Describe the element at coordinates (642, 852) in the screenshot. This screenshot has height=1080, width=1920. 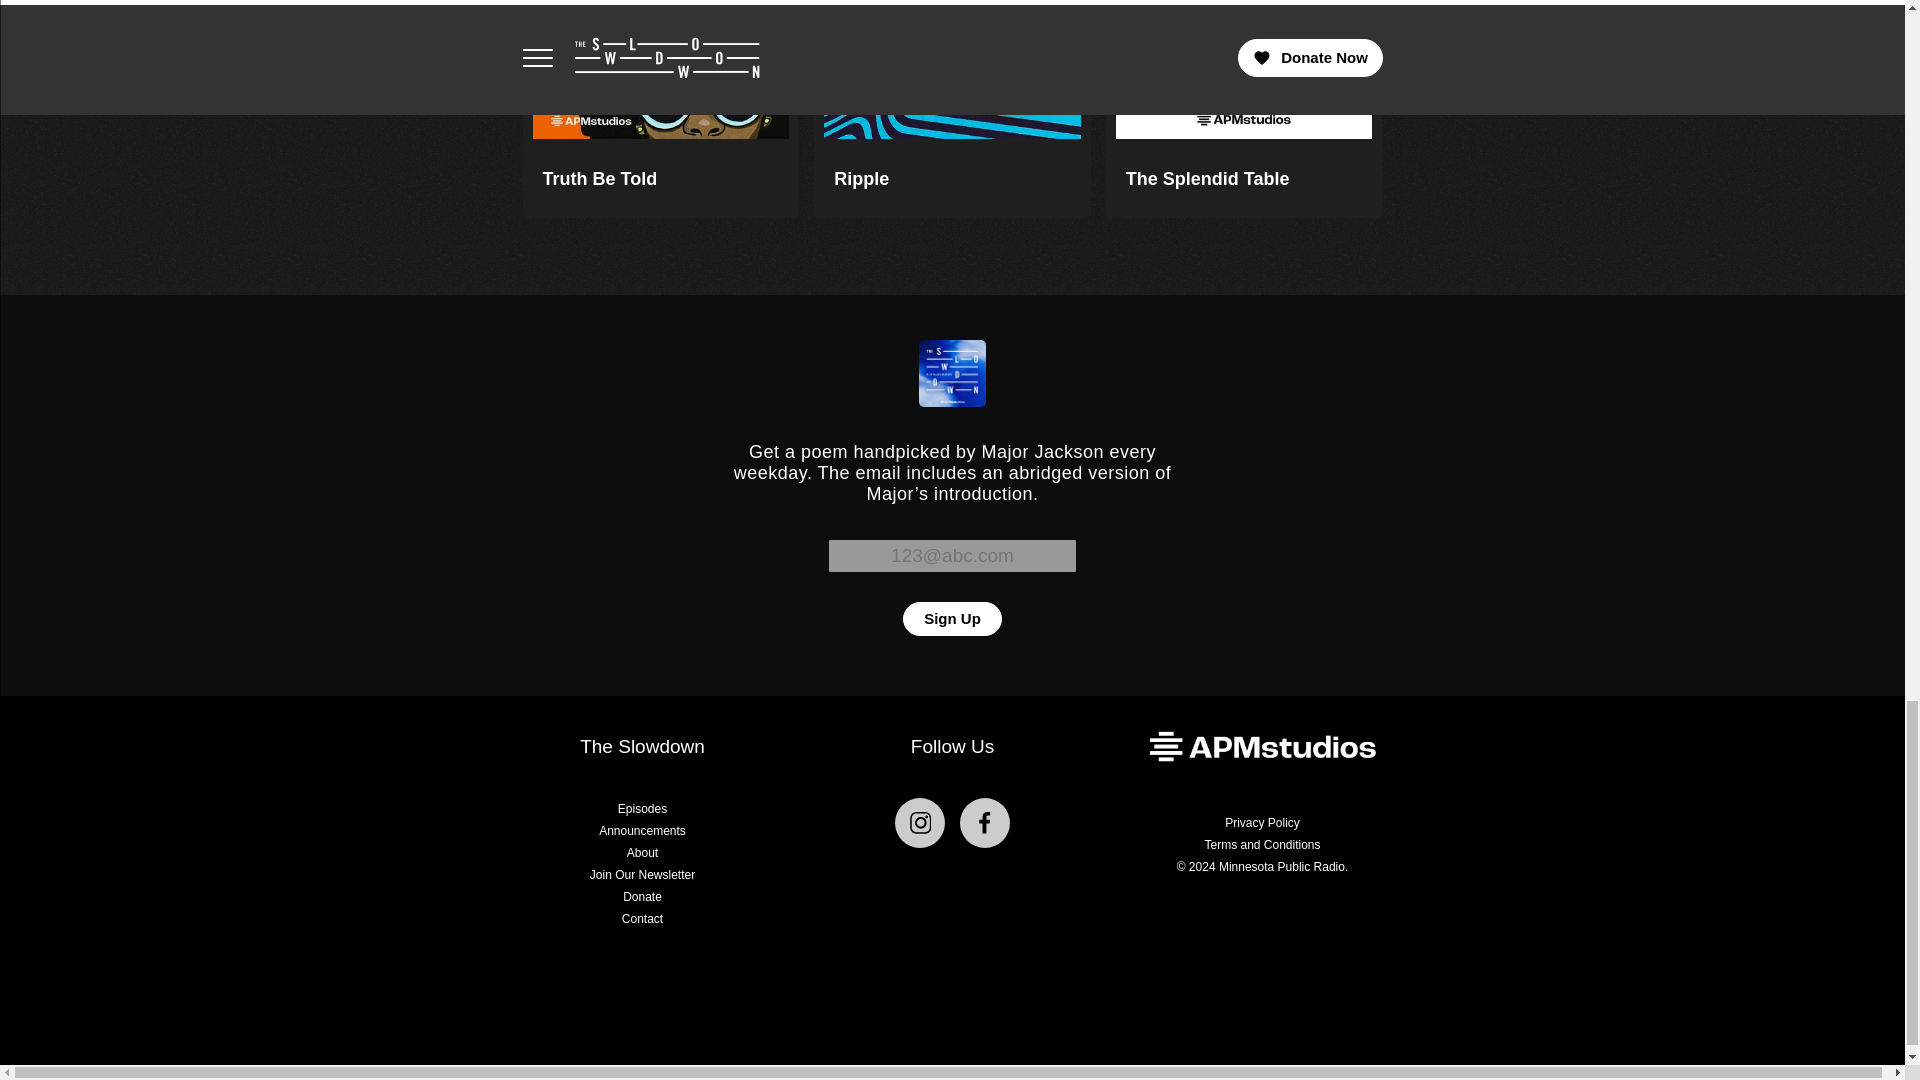
I see `About` at that location.